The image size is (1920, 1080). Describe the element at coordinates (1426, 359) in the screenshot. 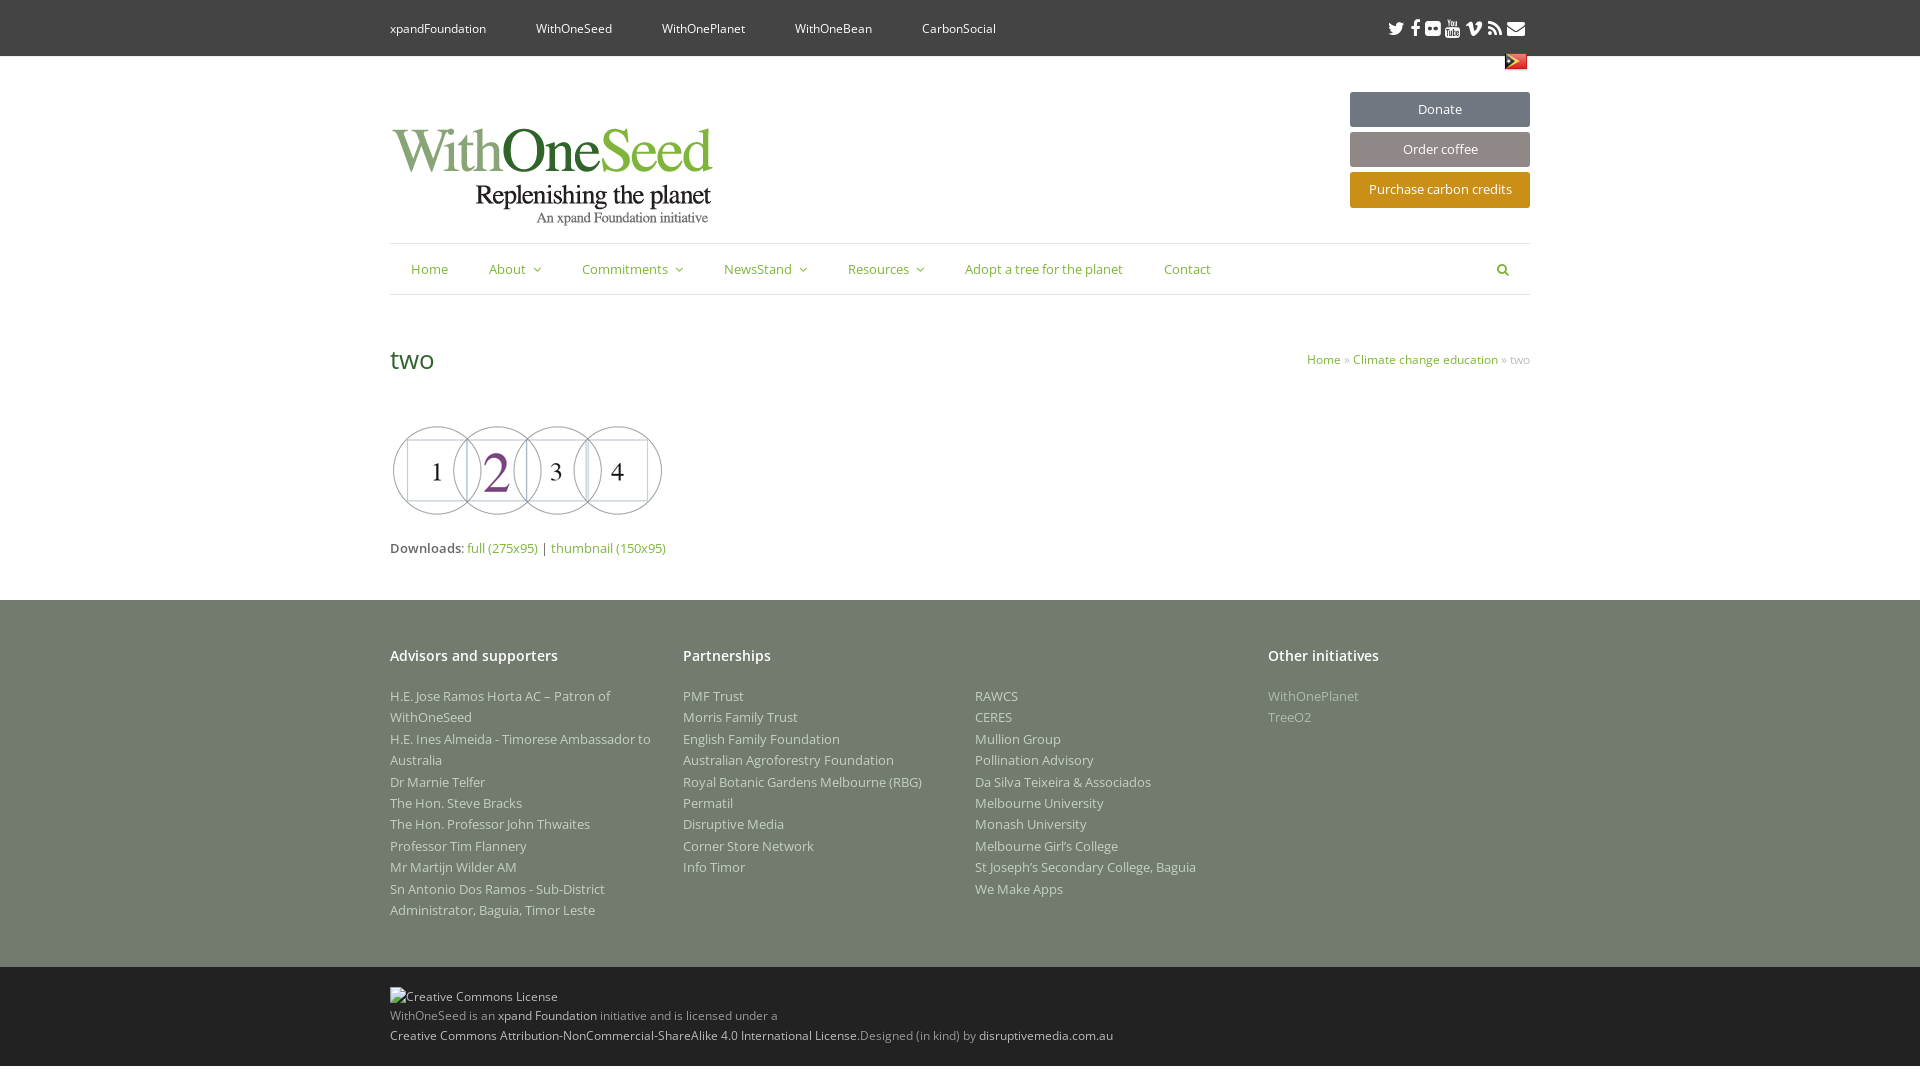

I see `Climate change education` at that location.